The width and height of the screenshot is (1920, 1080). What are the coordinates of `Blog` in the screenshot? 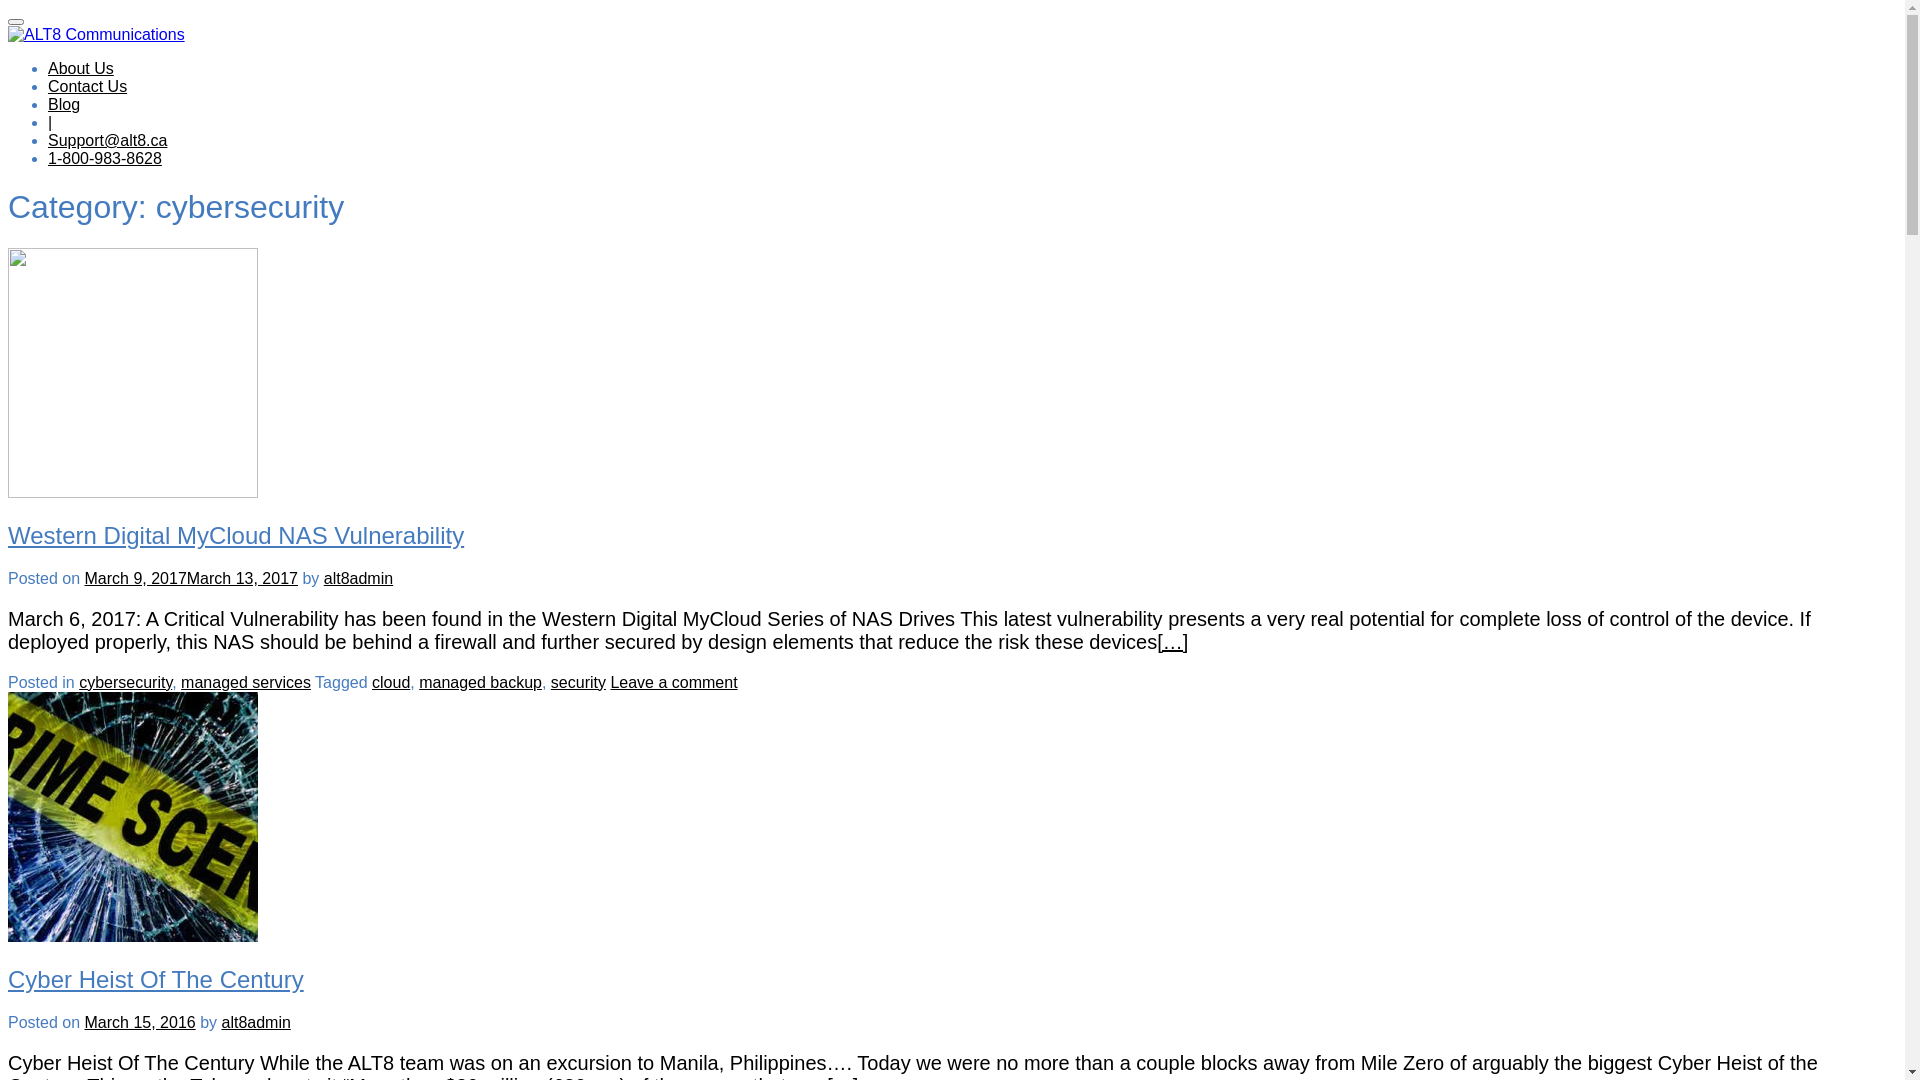 It's located at (64, 104).